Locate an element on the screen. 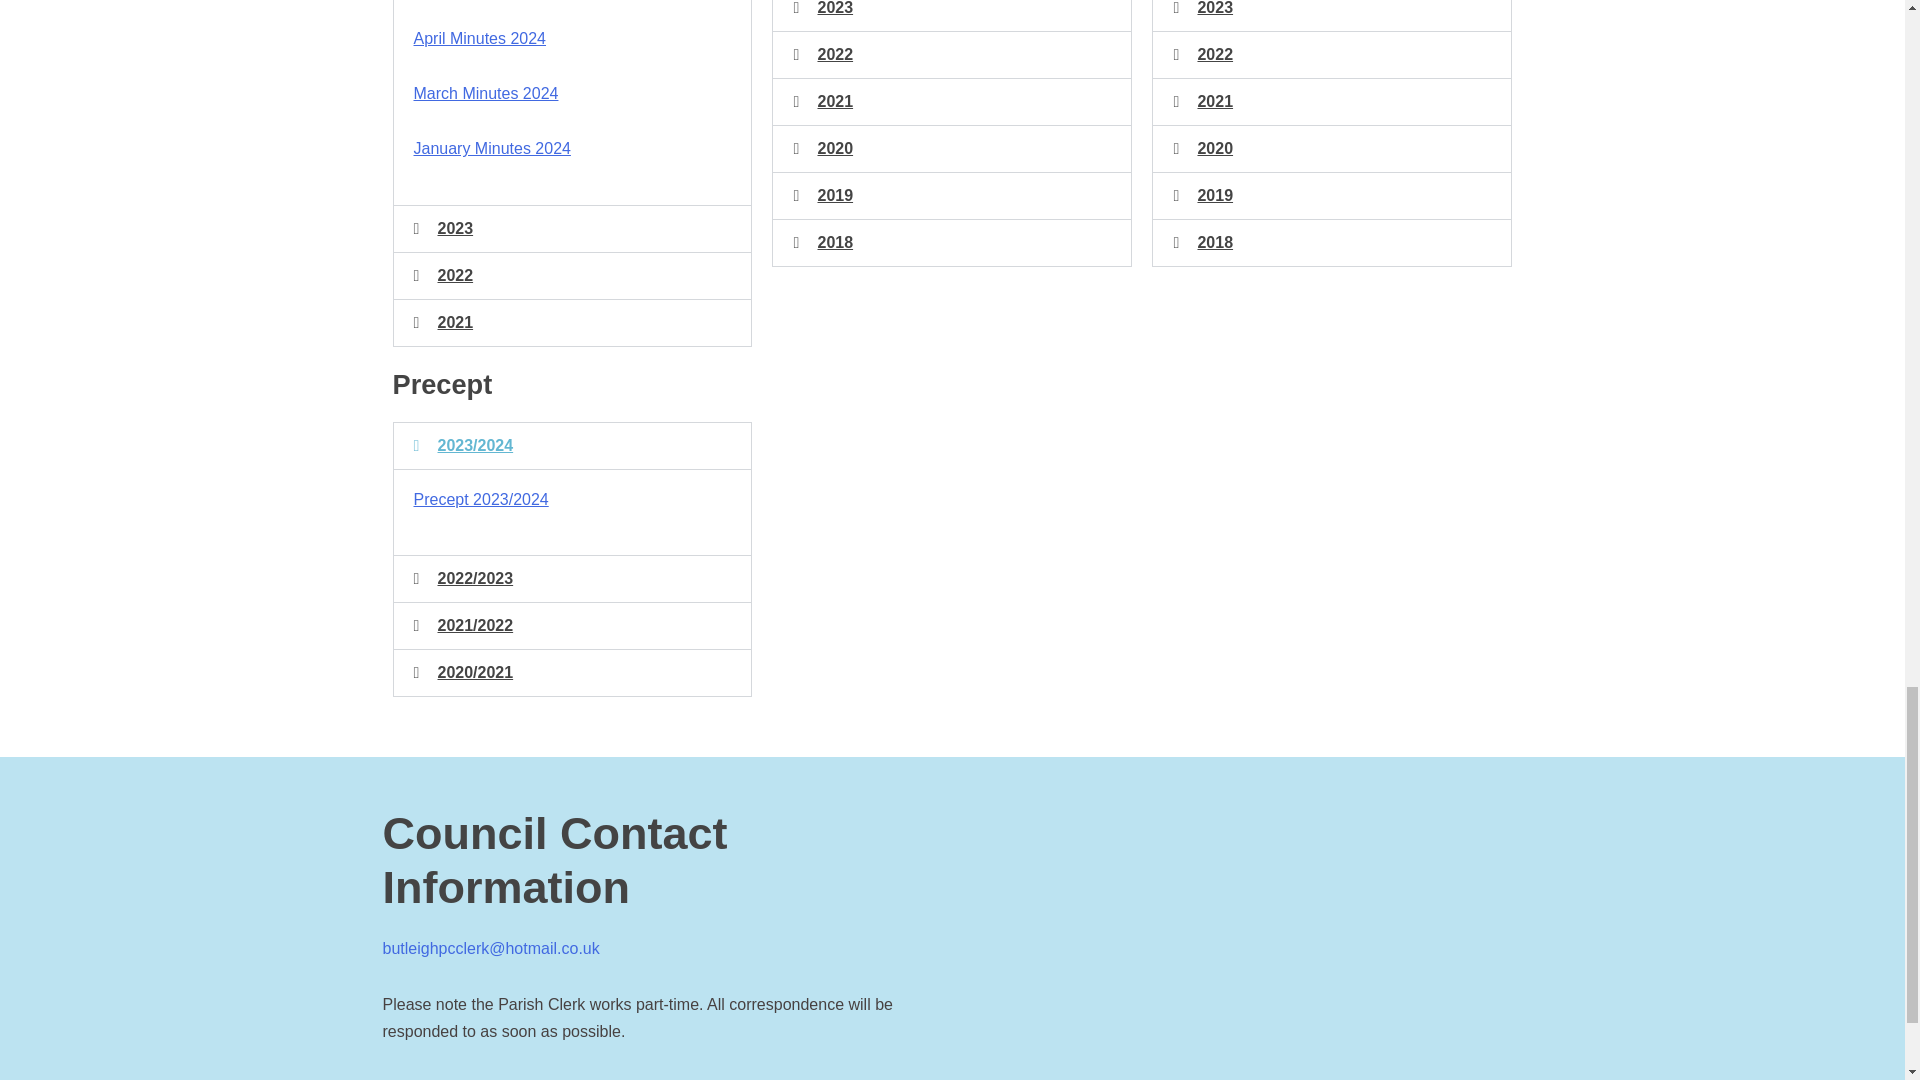 The image size is (1920, 1080). January Minutes 2024 is located at coordinates (492, 148).